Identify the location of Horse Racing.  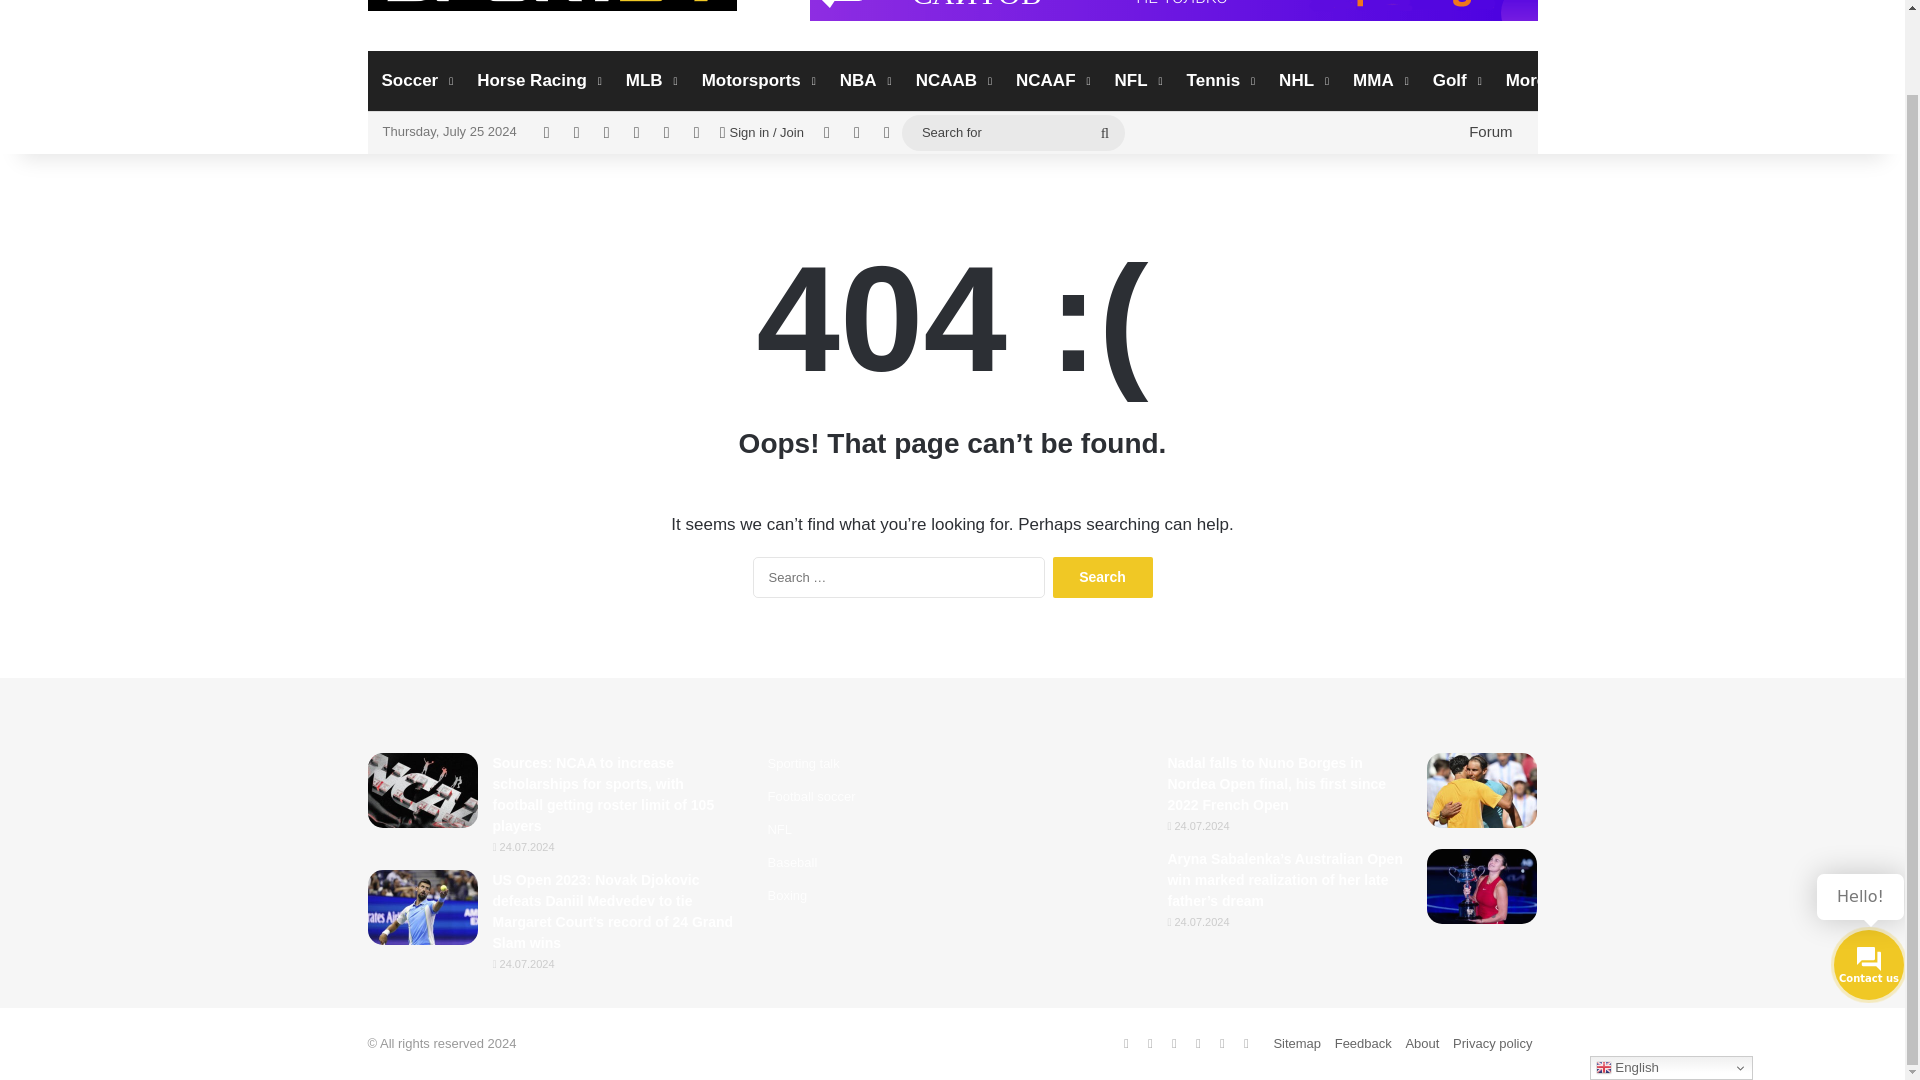
(537, 80).